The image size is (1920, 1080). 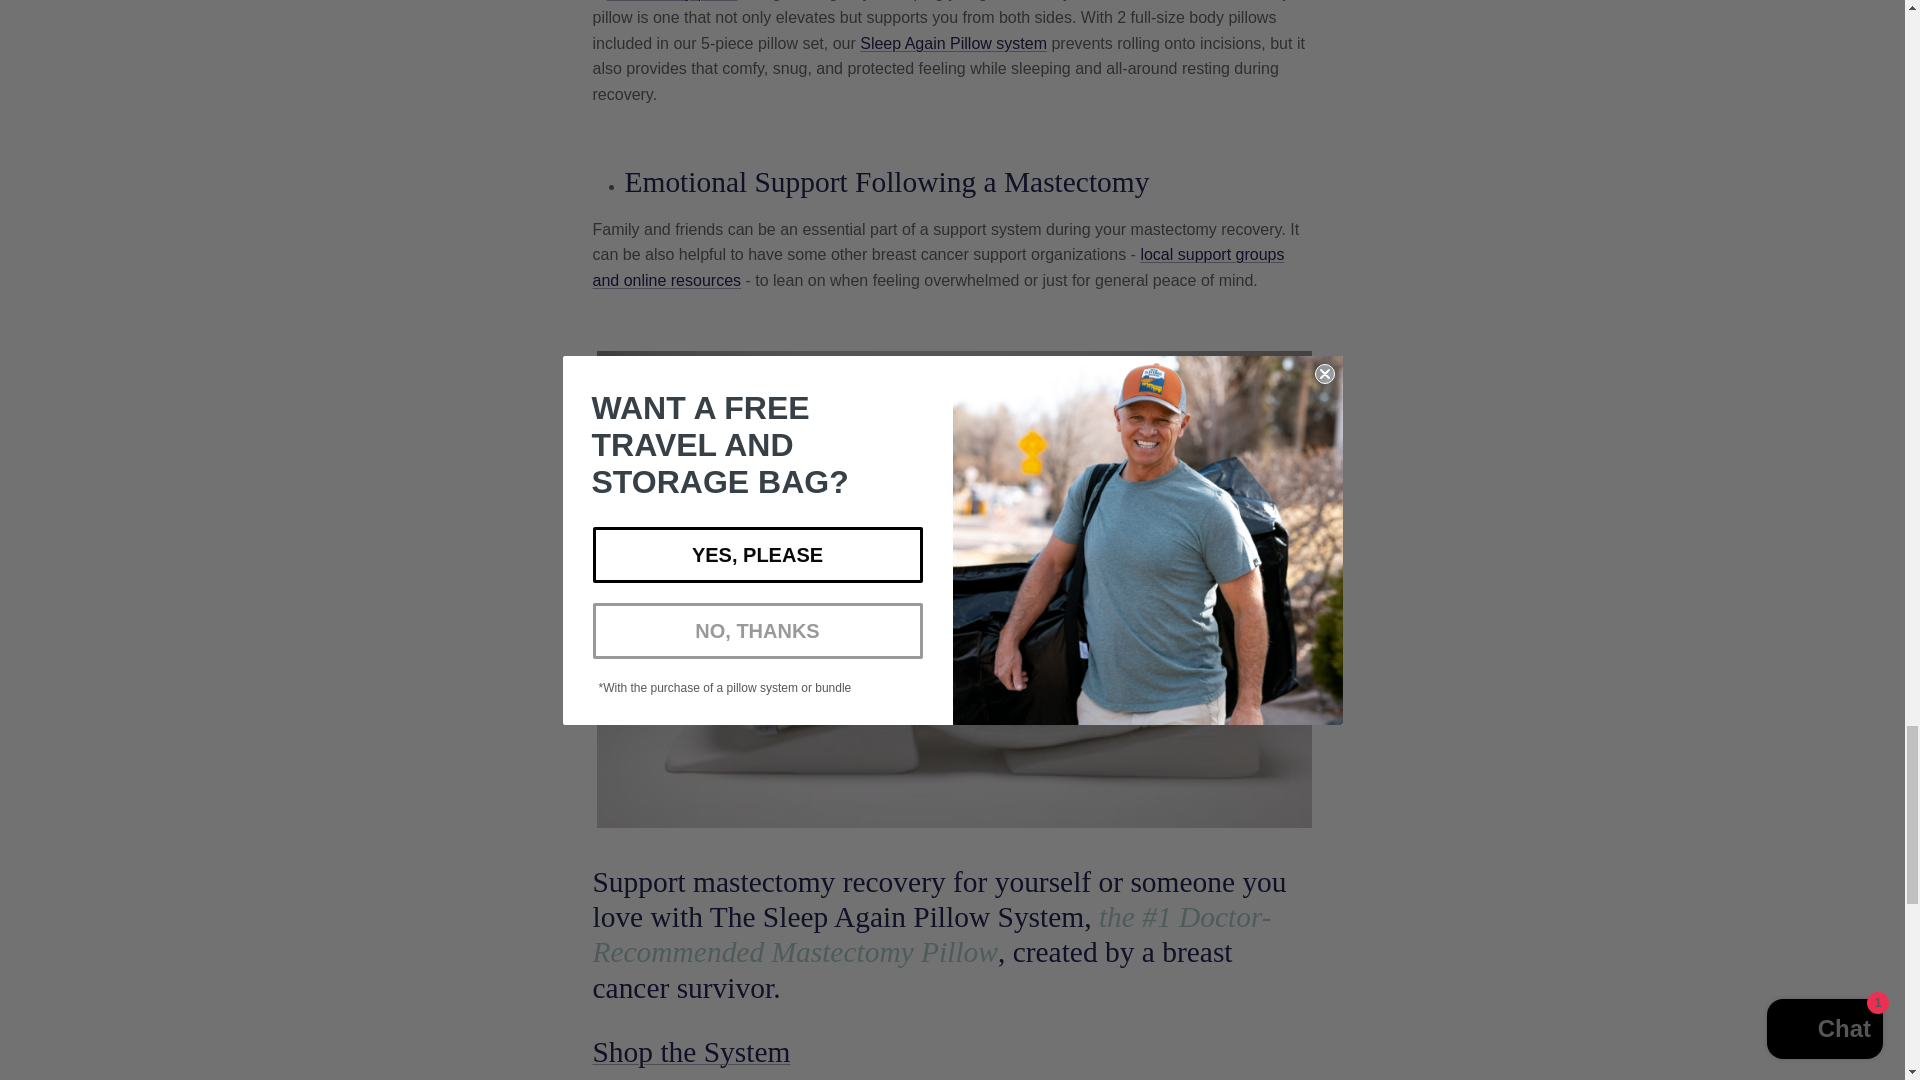 What do you see at coordinates (690, 1052) in the screenshot?
I see `Mastectomy Pillow` at bounding box center [690, 1052].